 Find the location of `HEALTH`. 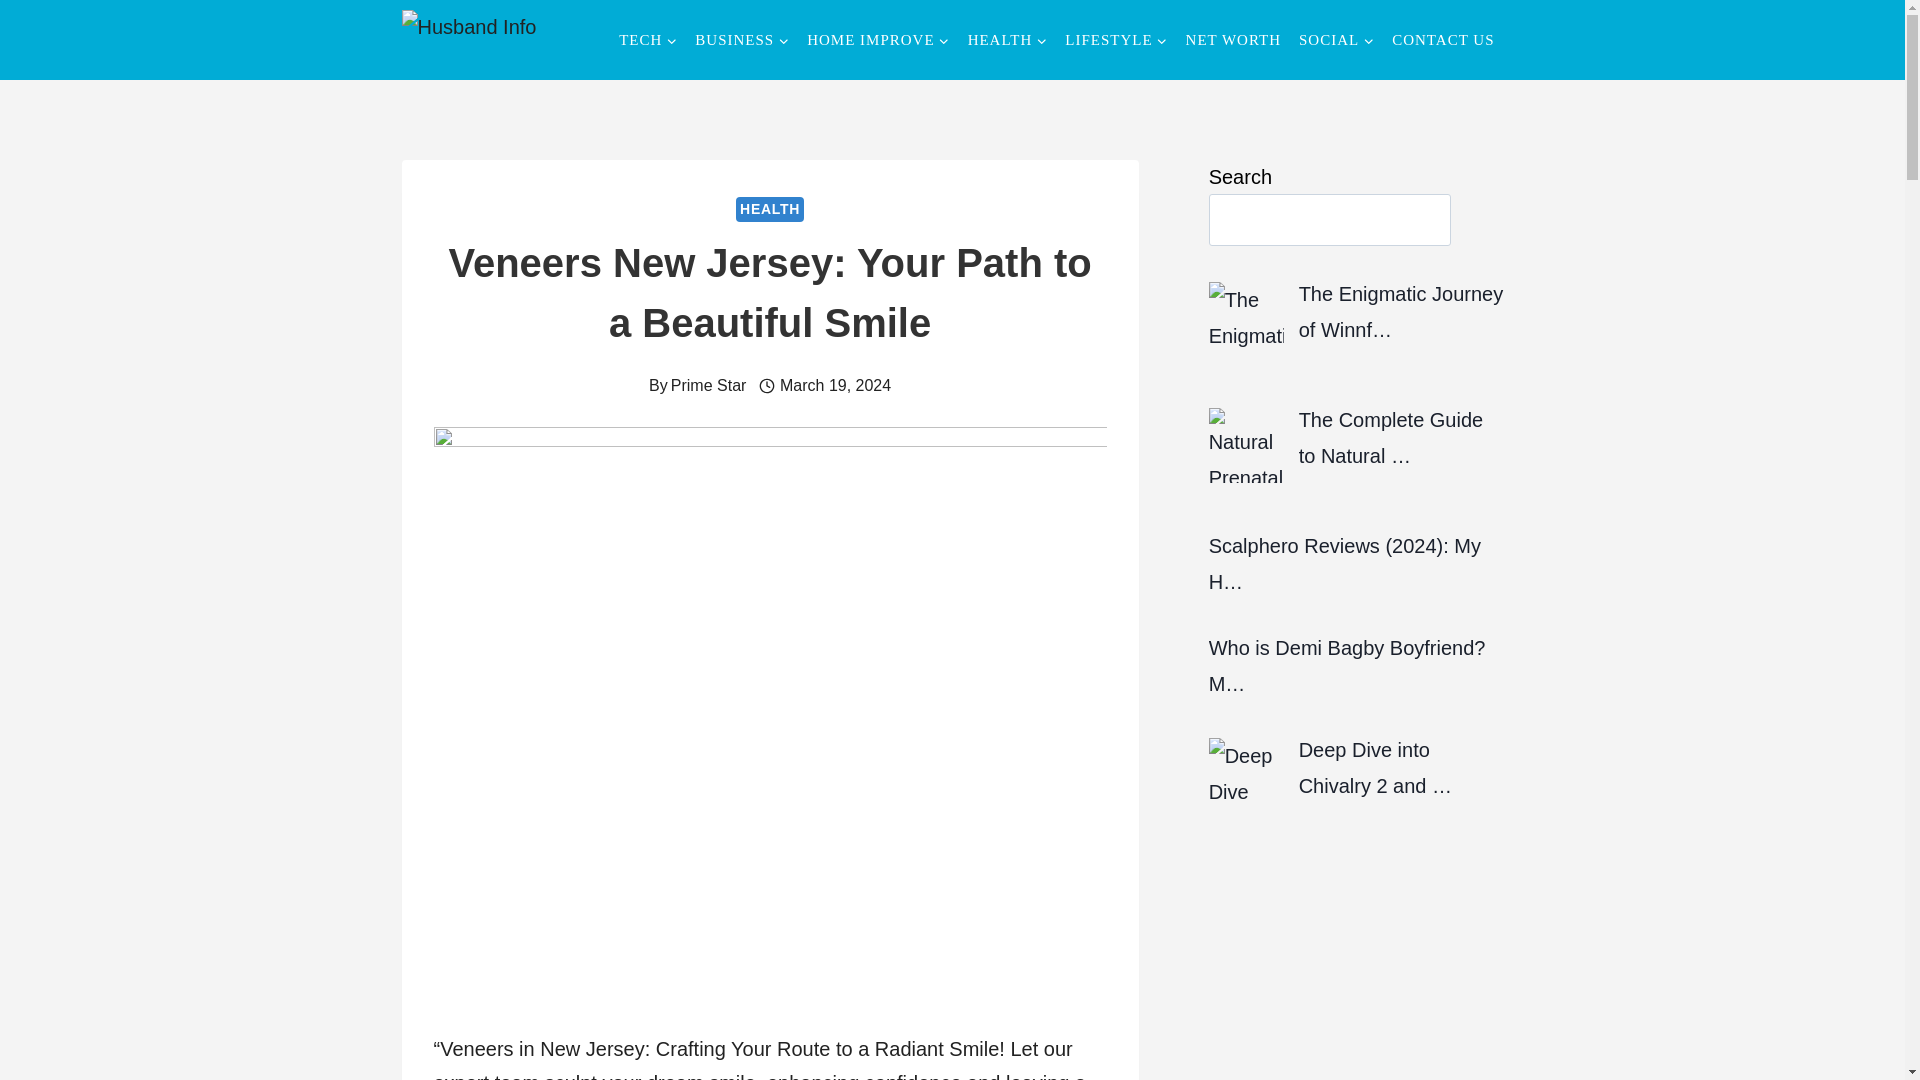

HEALTH is located at coordinates (1008, 40).